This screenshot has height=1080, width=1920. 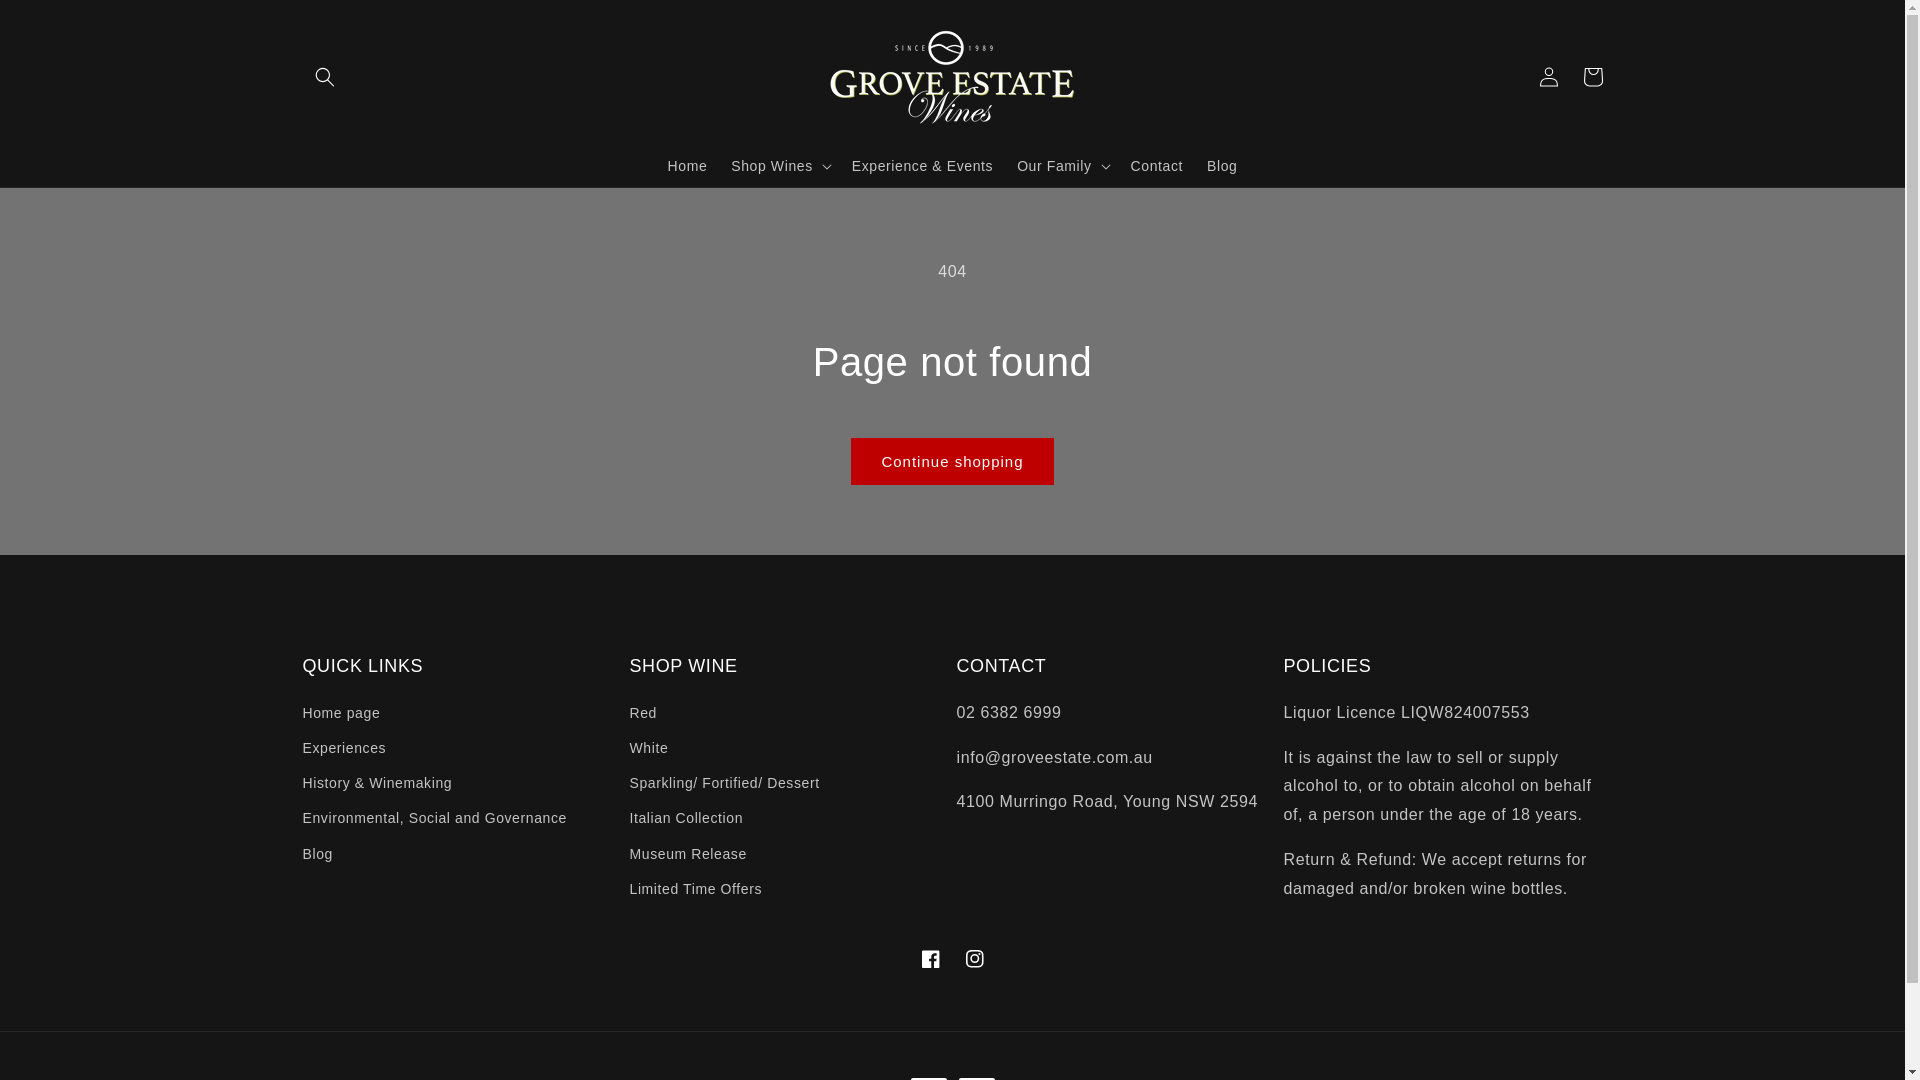 I want to click on History & Winemaking, so click(x=377, y=784).